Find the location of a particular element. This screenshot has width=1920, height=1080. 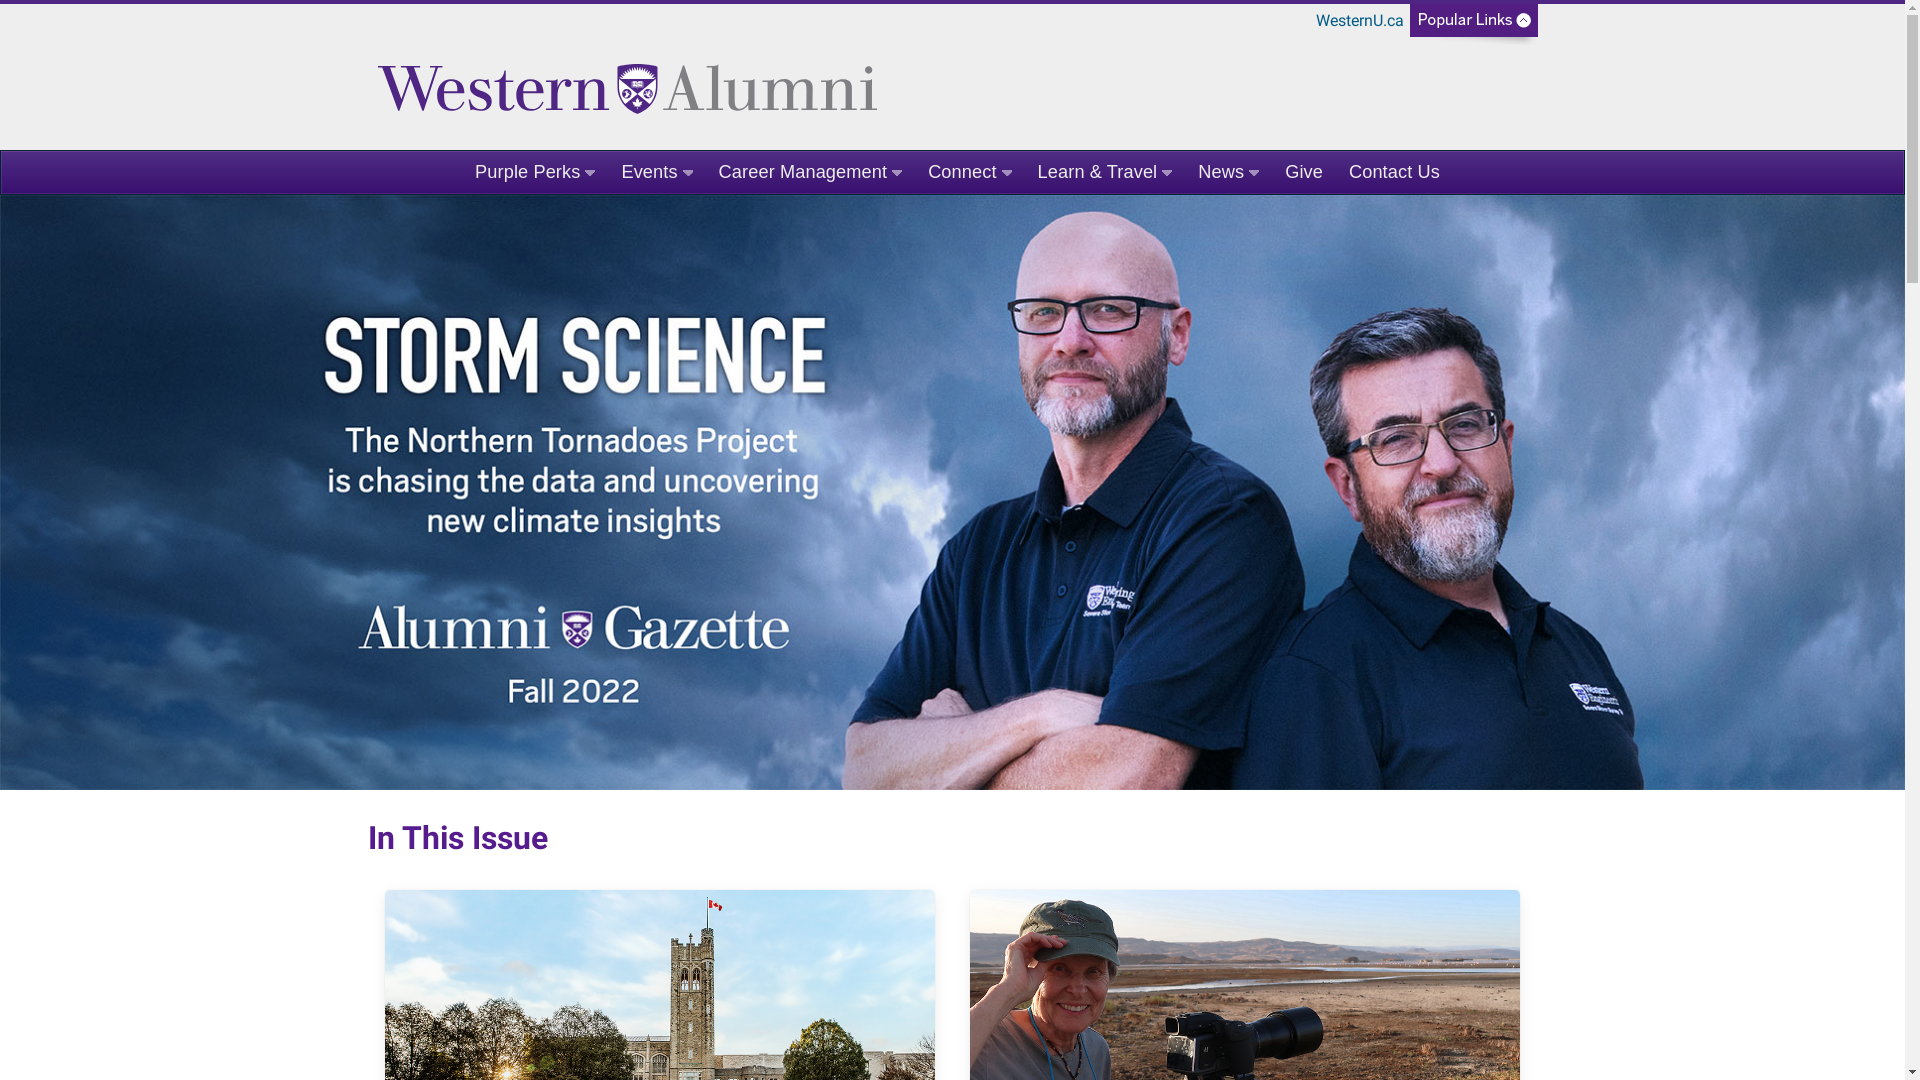

Career Management is located at coordinates (811, 172).